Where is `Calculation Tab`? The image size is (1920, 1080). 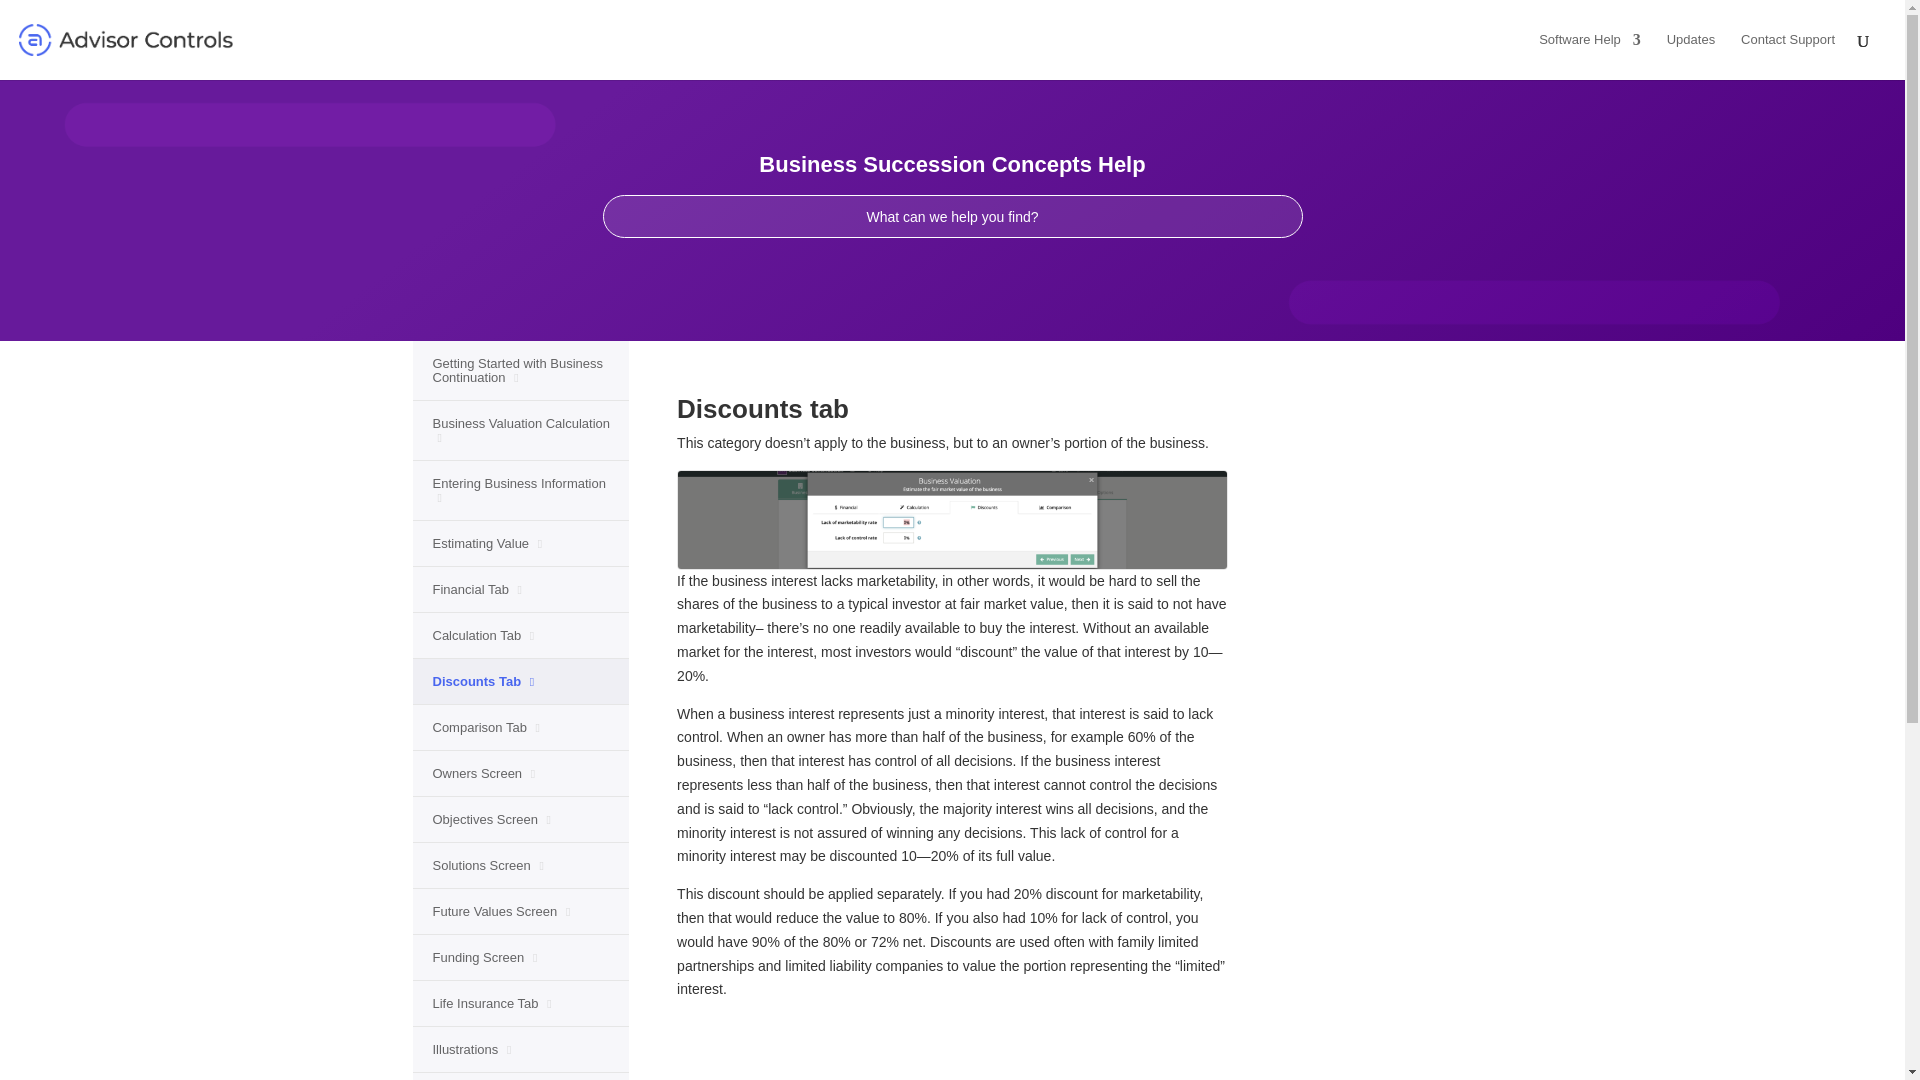
Calculation Tab is located at coordinates (482, 640).